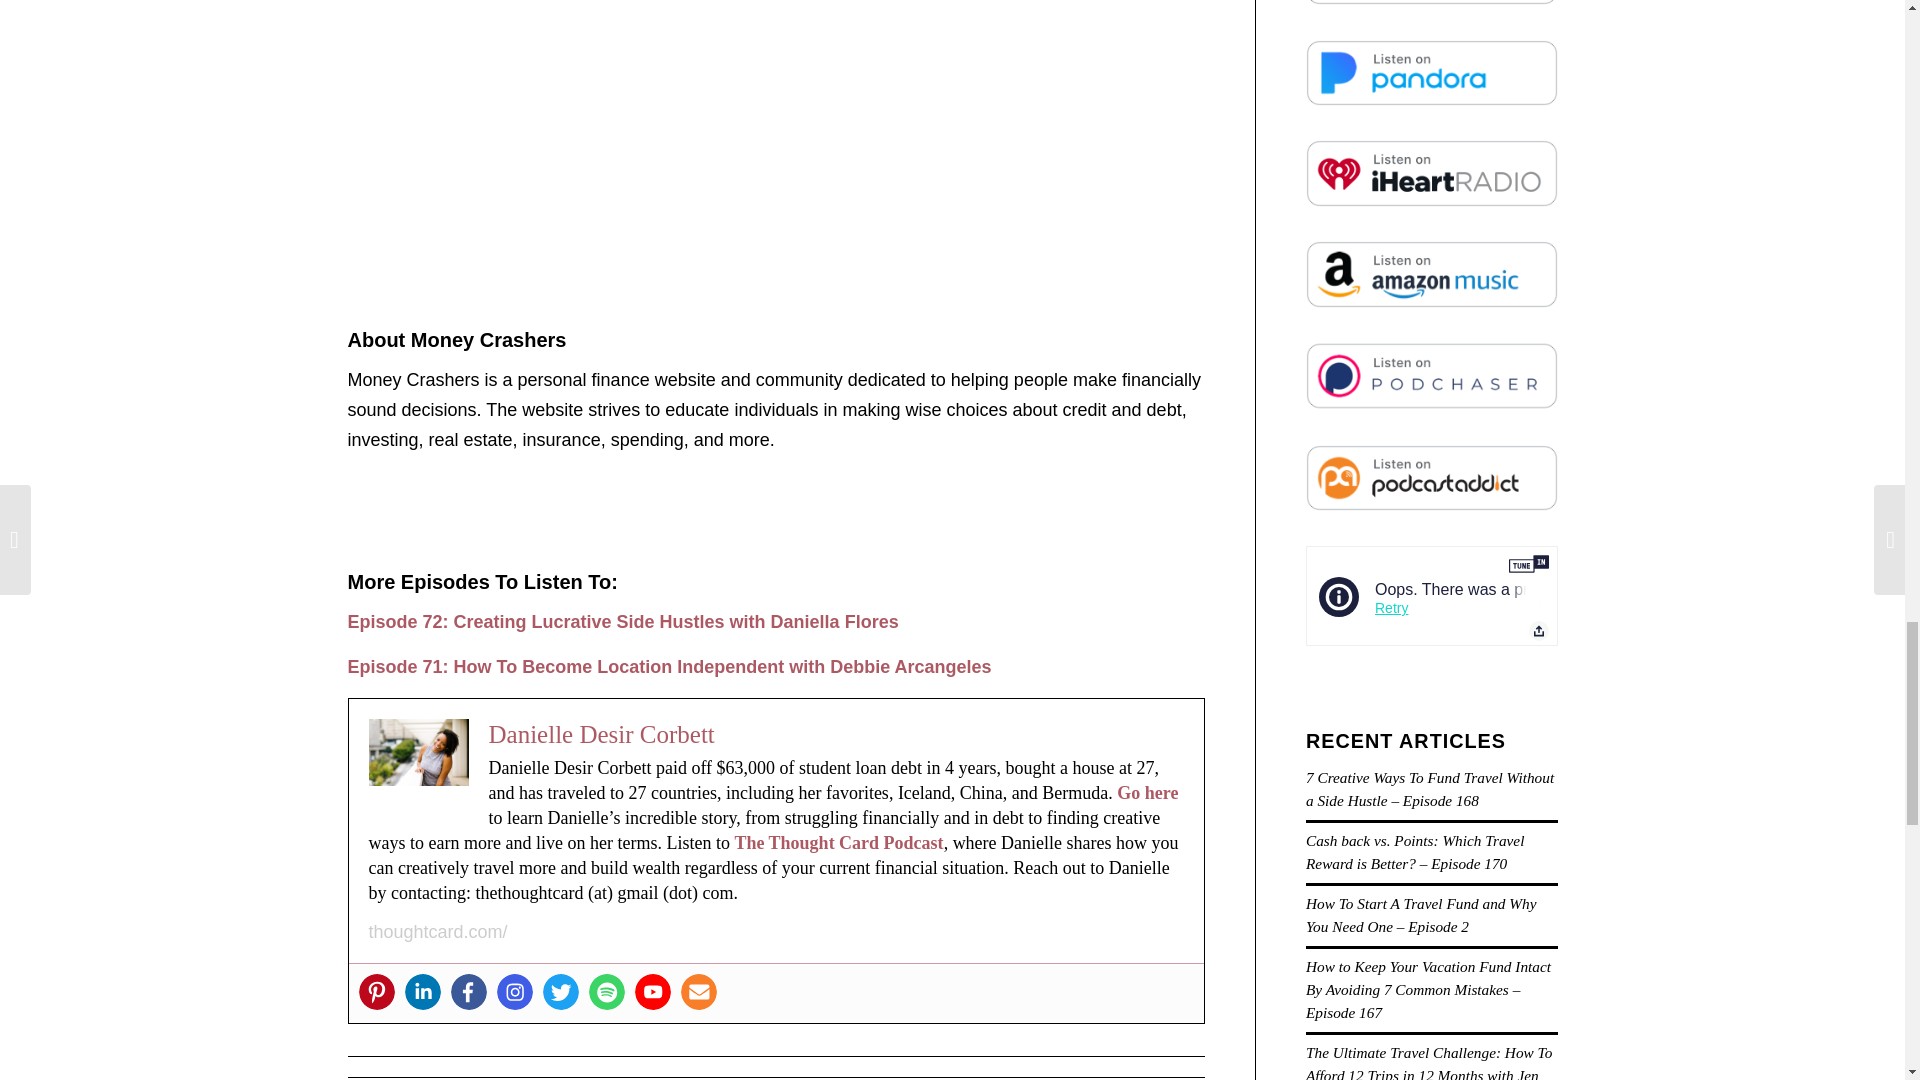 The image size is (1920, 1080). What do you see at coordinates (421, 992) in the screenshot?
I see `Linkedin` at bounding box center [421, 992].